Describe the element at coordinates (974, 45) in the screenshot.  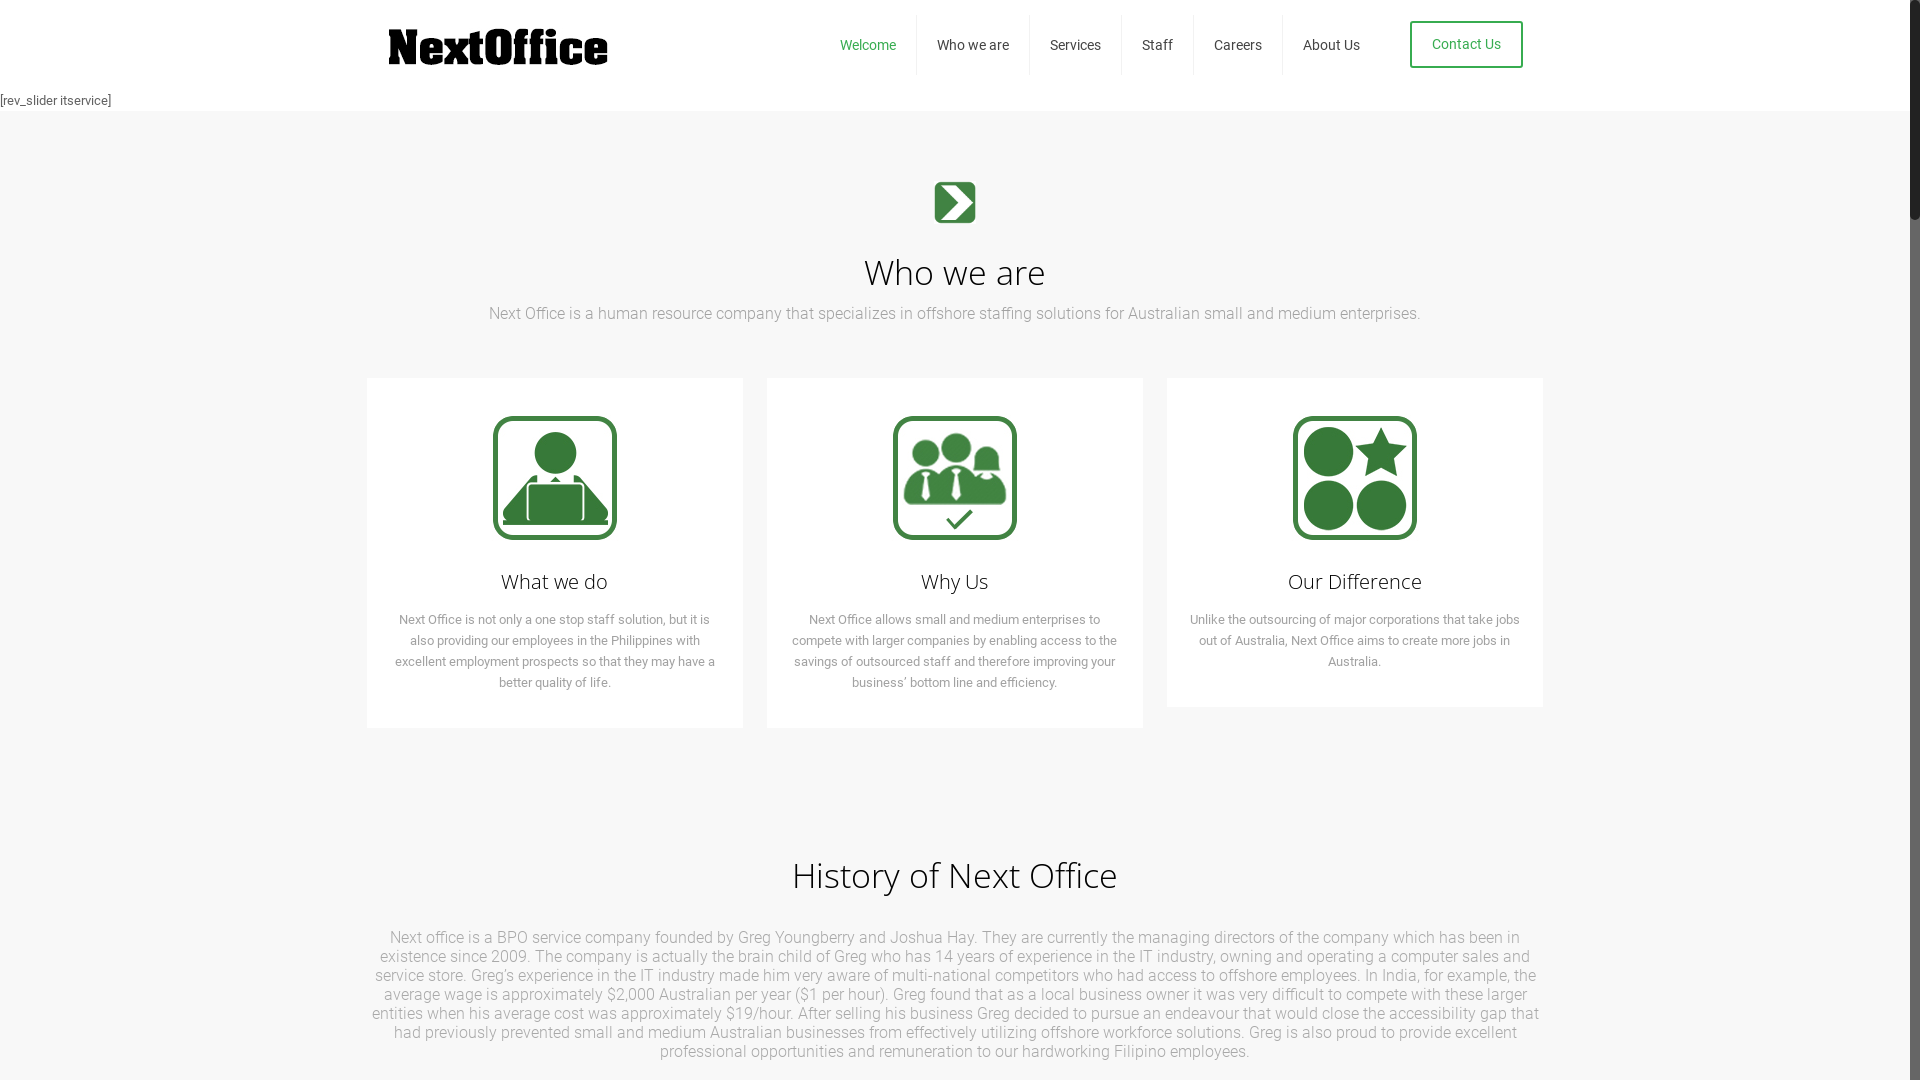
I see `Who we are` at that location.